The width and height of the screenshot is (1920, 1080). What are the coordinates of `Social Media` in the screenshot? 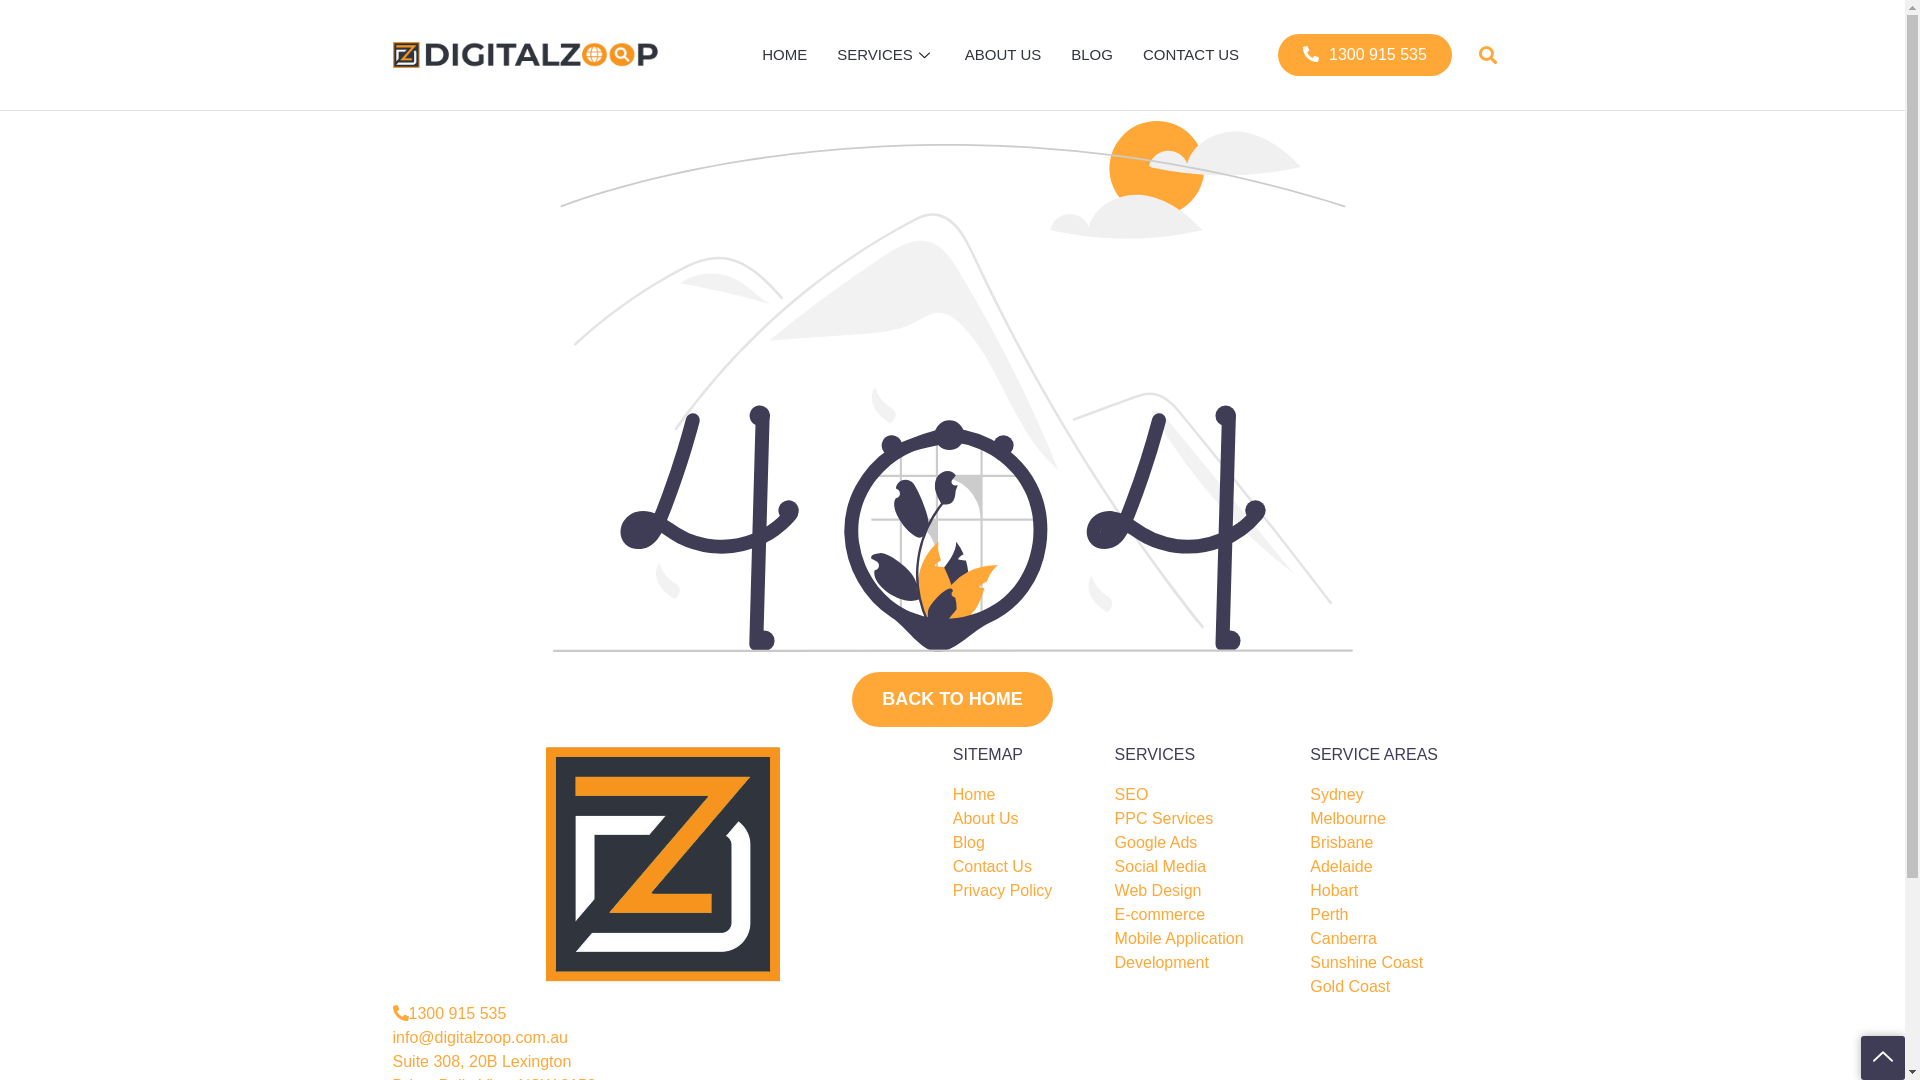 It's located at (1161, 867).